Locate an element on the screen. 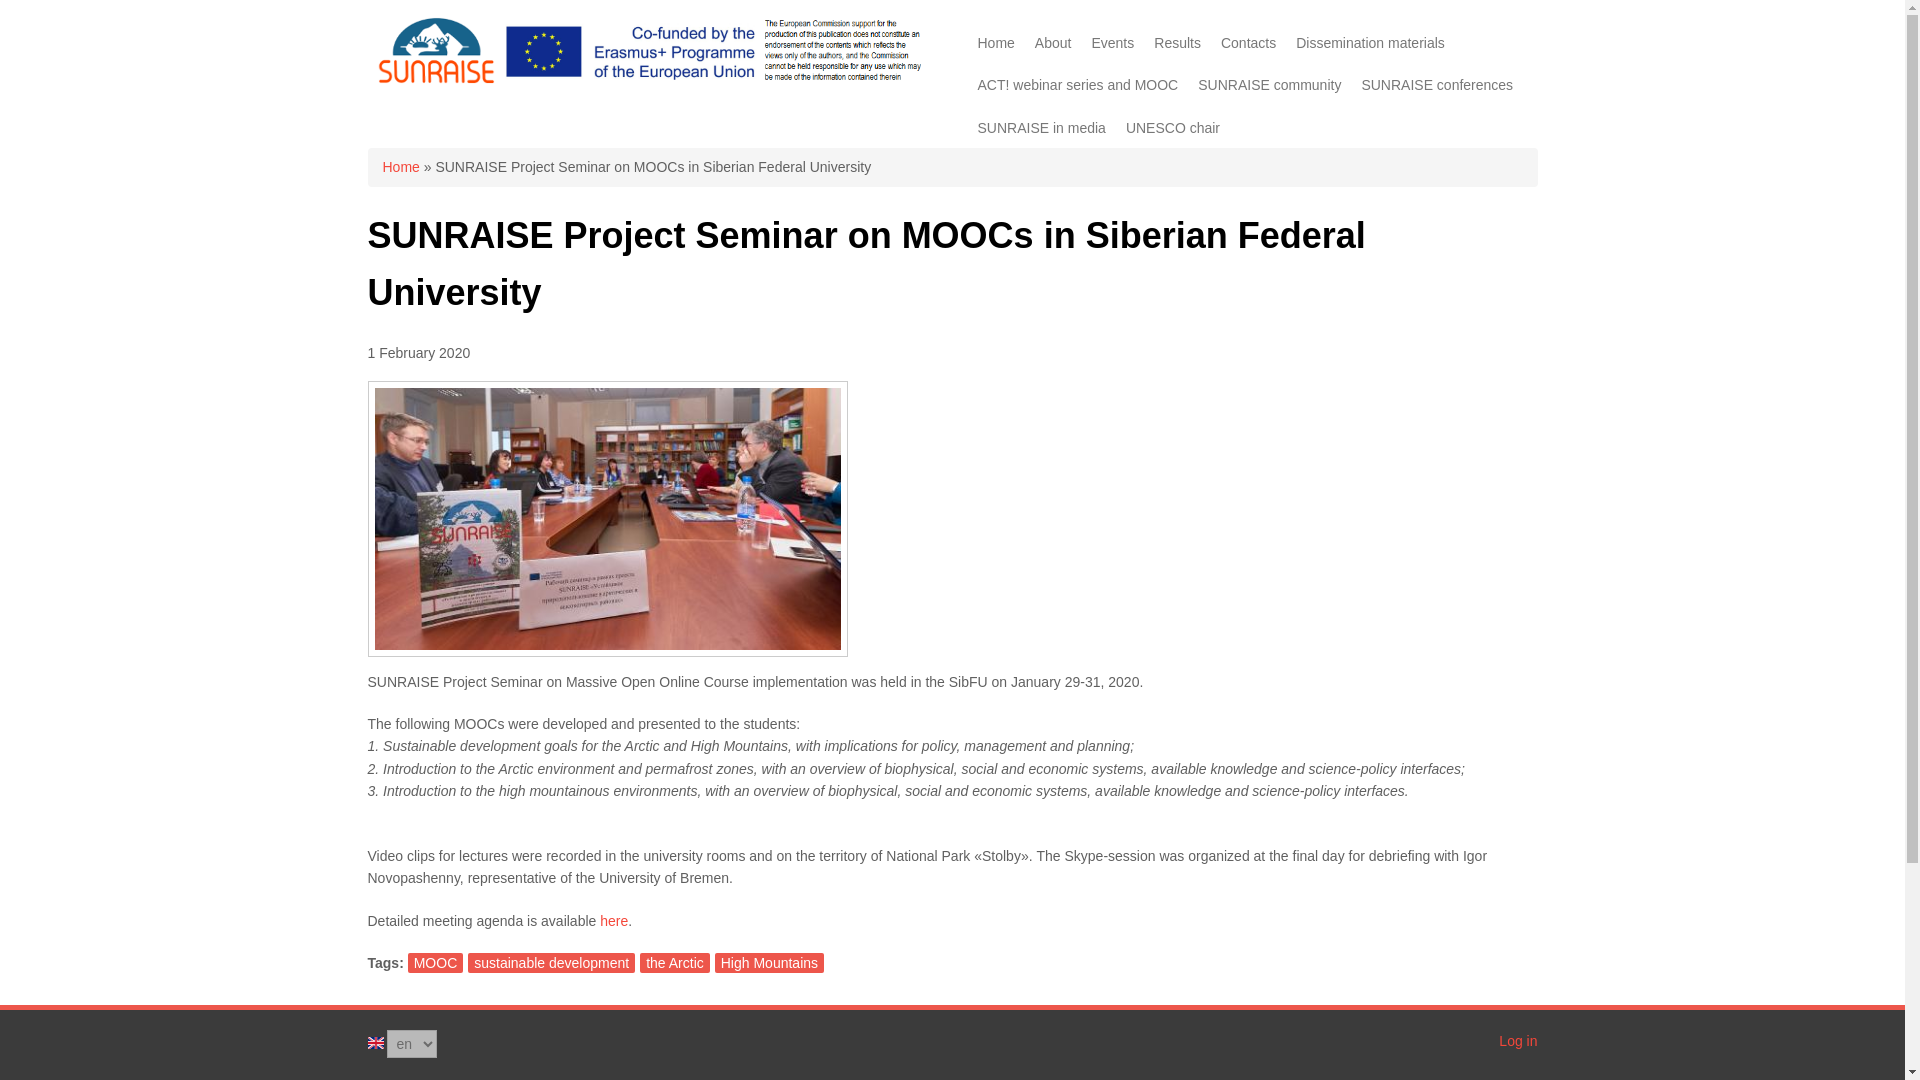  Log in is located at coordinates (1518, 1040).